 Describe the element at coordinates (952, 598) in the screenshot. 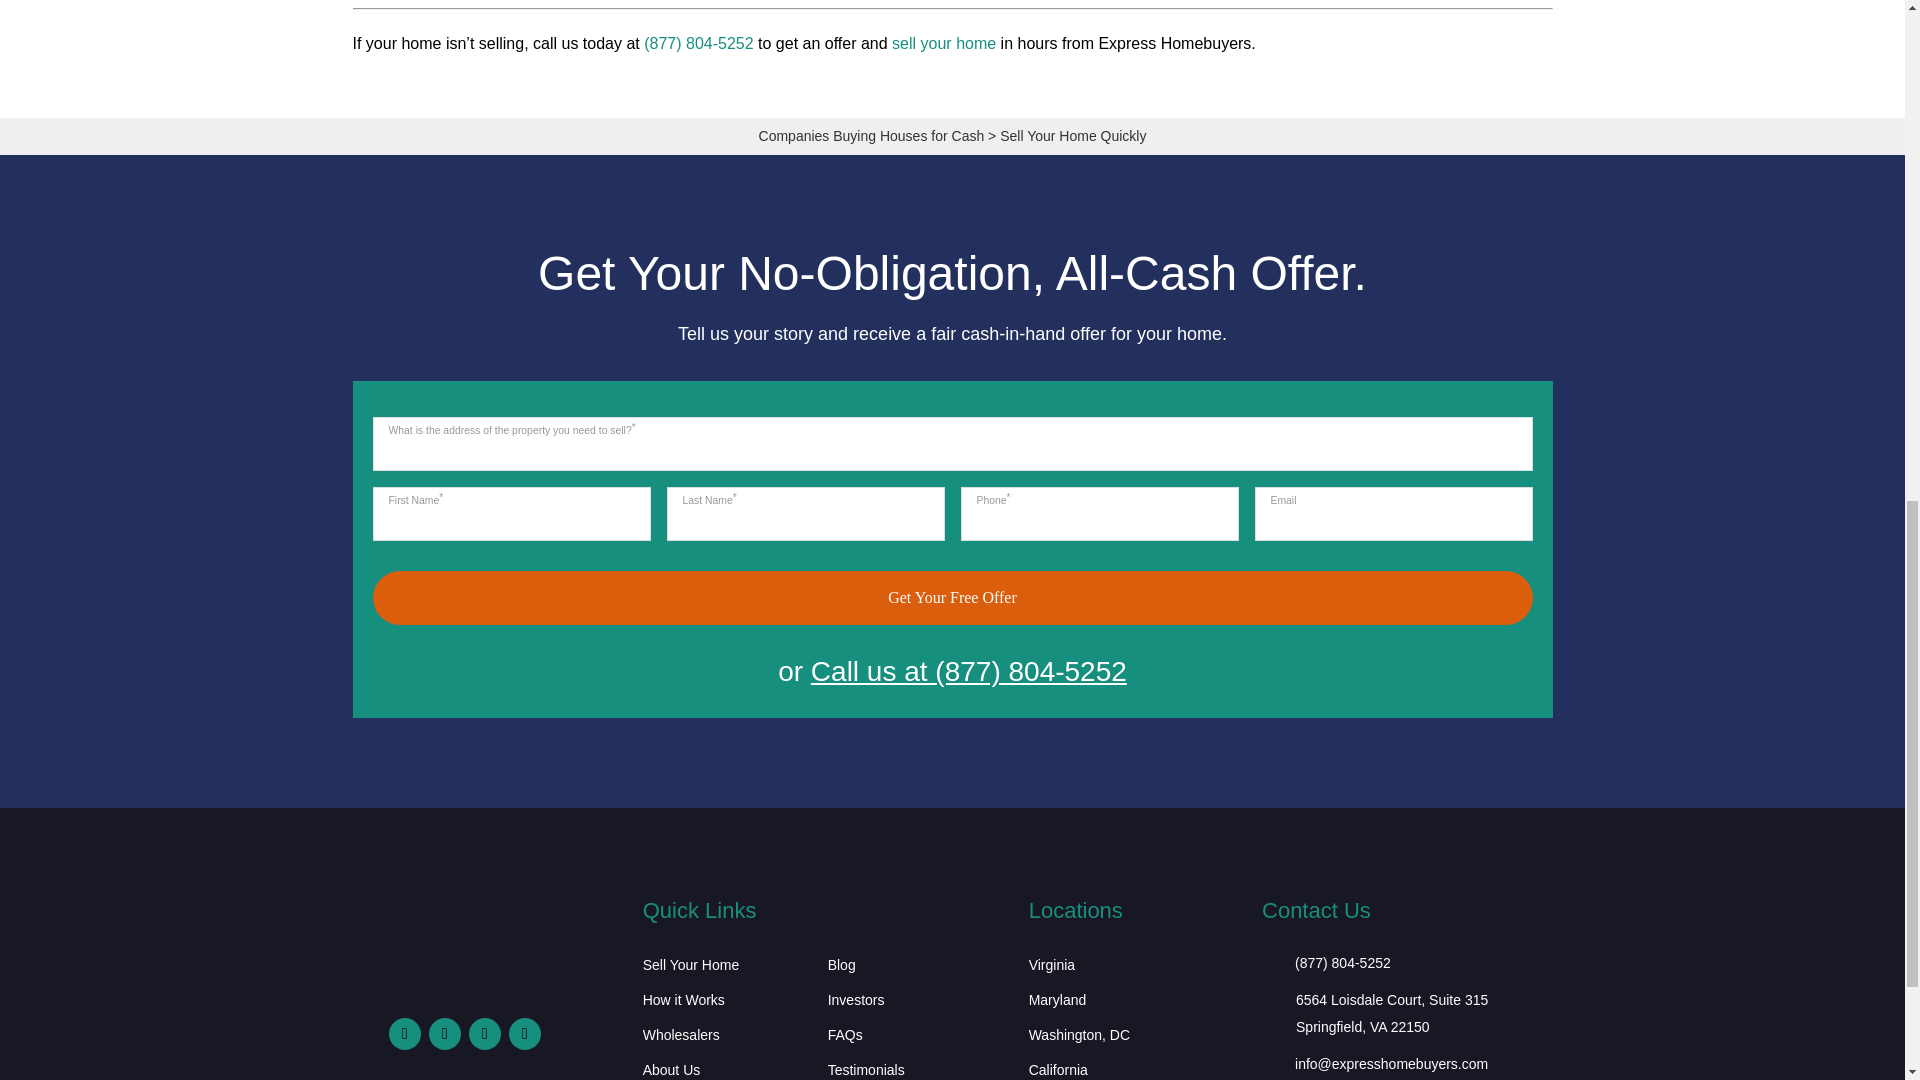

I see `Get Your Free Offer` at that location.